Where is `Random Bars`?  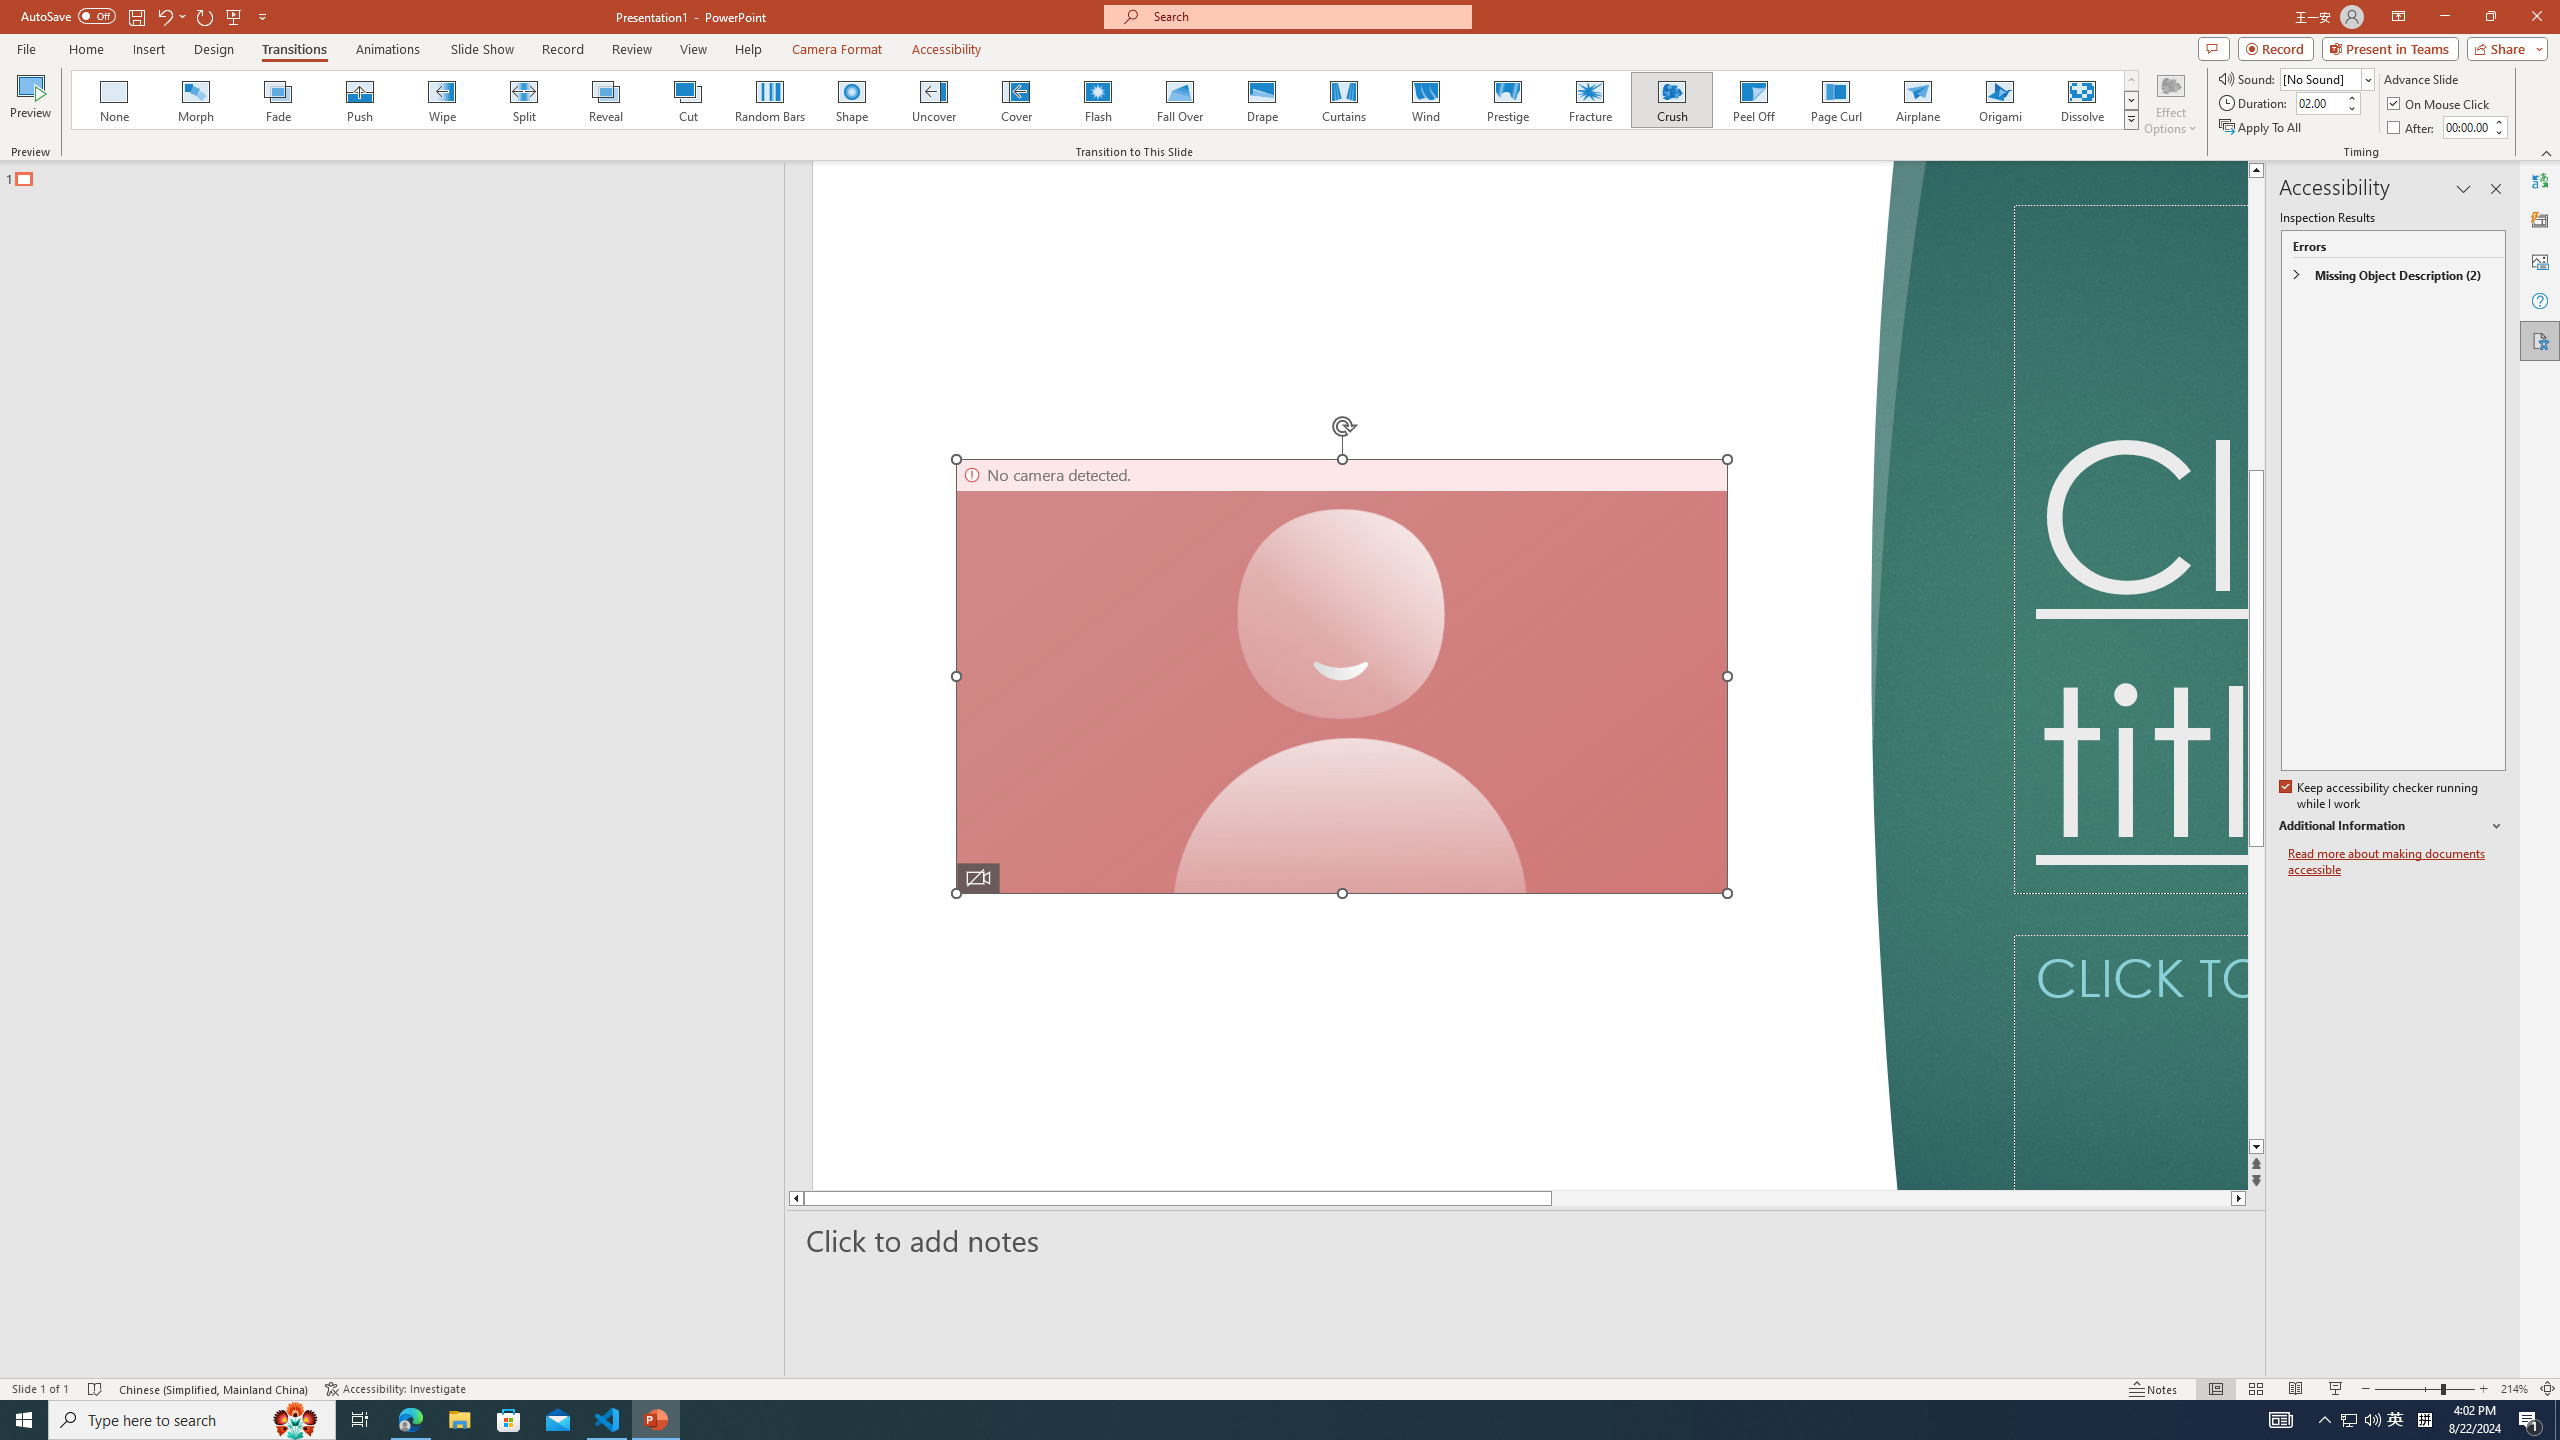 Random Bars is located at coordinates (770, 100).